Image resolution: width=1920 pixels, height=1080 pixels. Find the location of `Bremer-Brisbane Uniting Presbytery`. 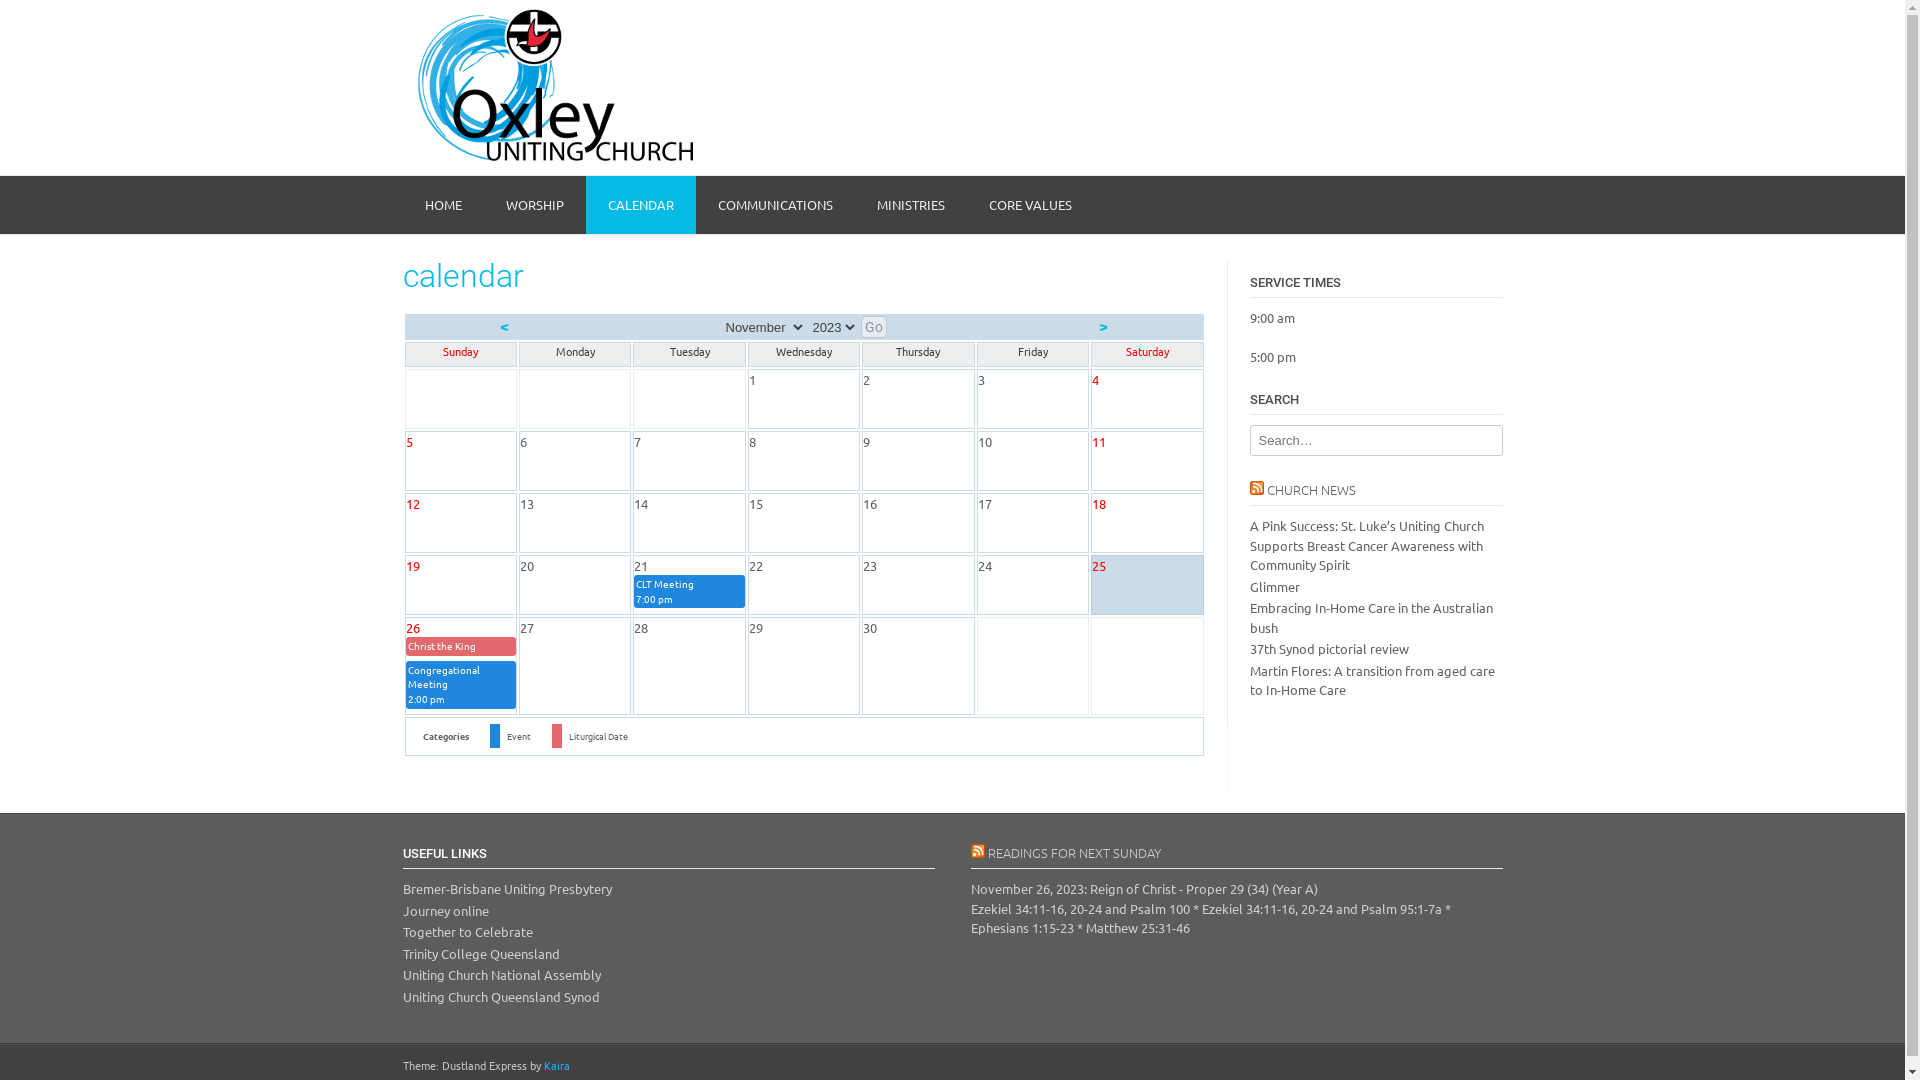

Bremer-Brisbane Uniting Presbytery is located at coordinates (506, 888).